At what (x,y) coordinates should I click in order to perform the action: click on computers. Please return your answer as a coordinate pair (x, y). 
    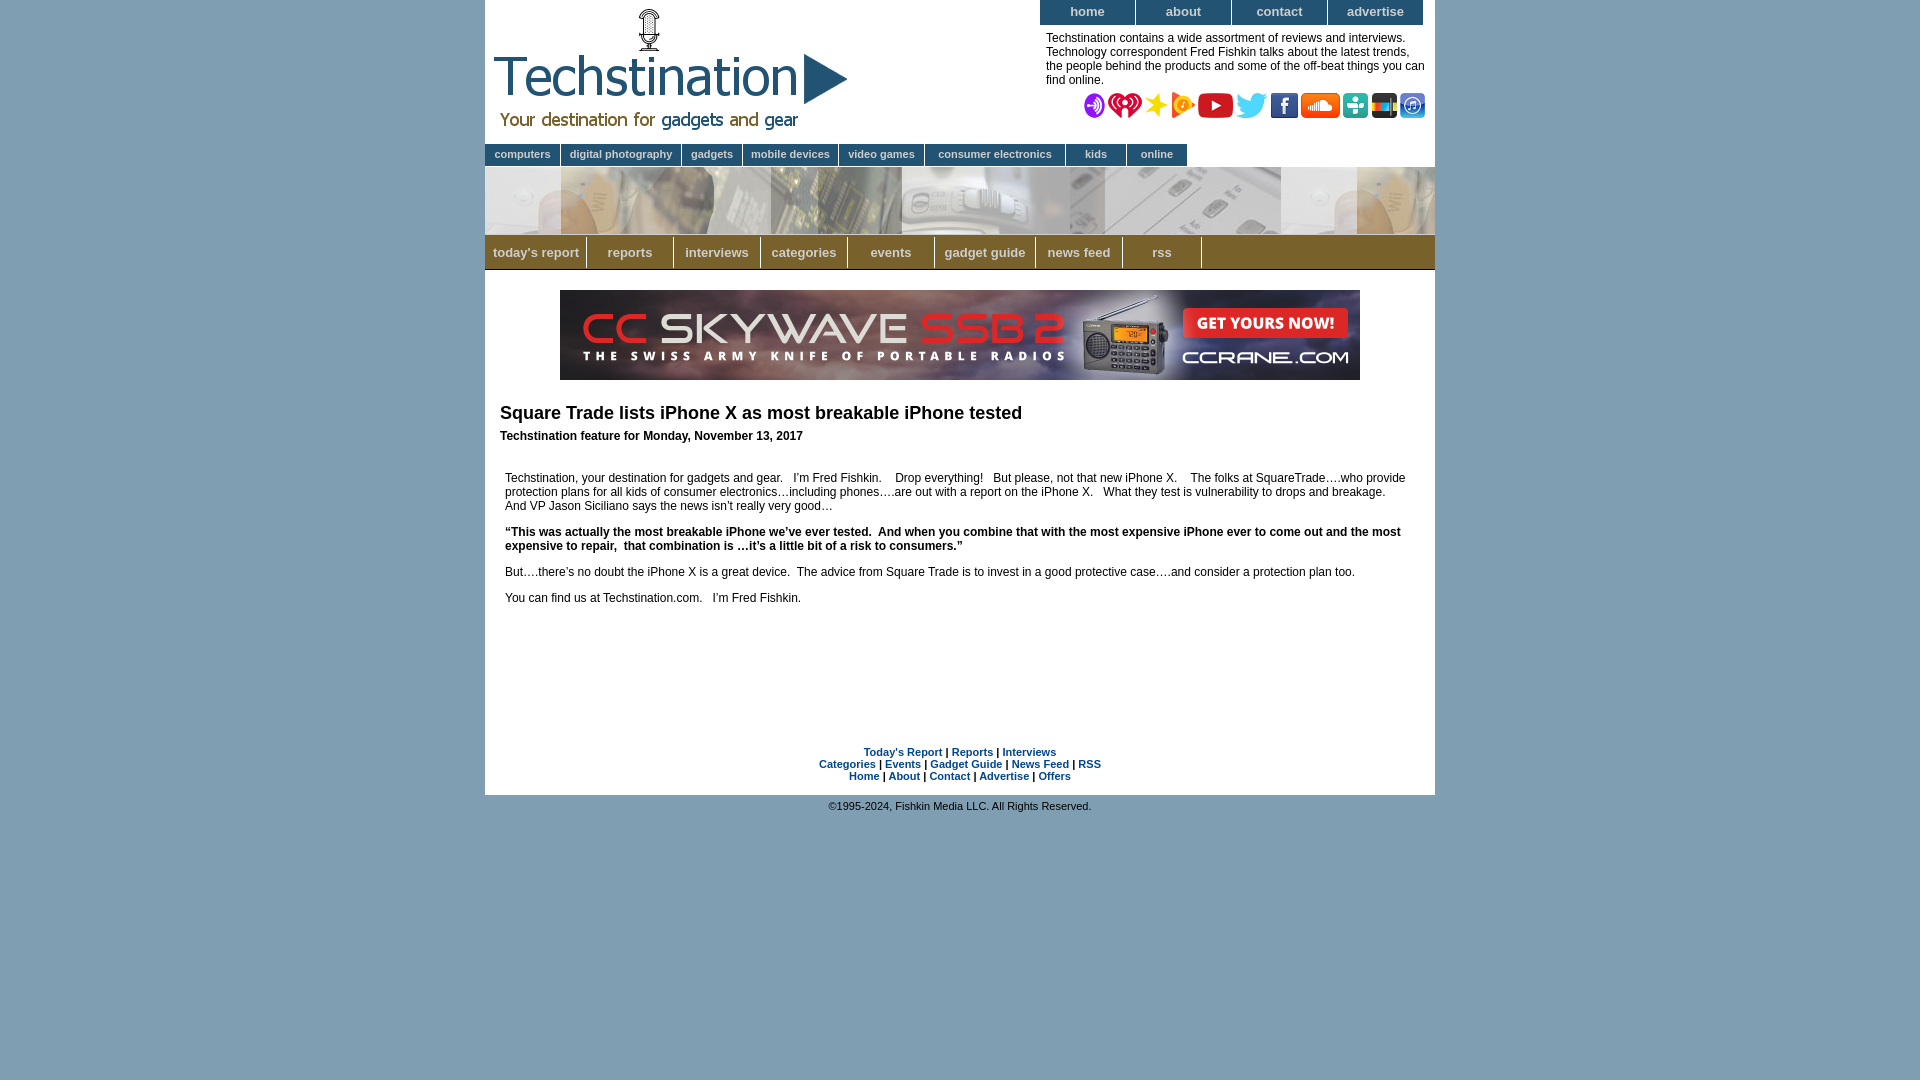
    Looking at the image, I should click on (522, 155).